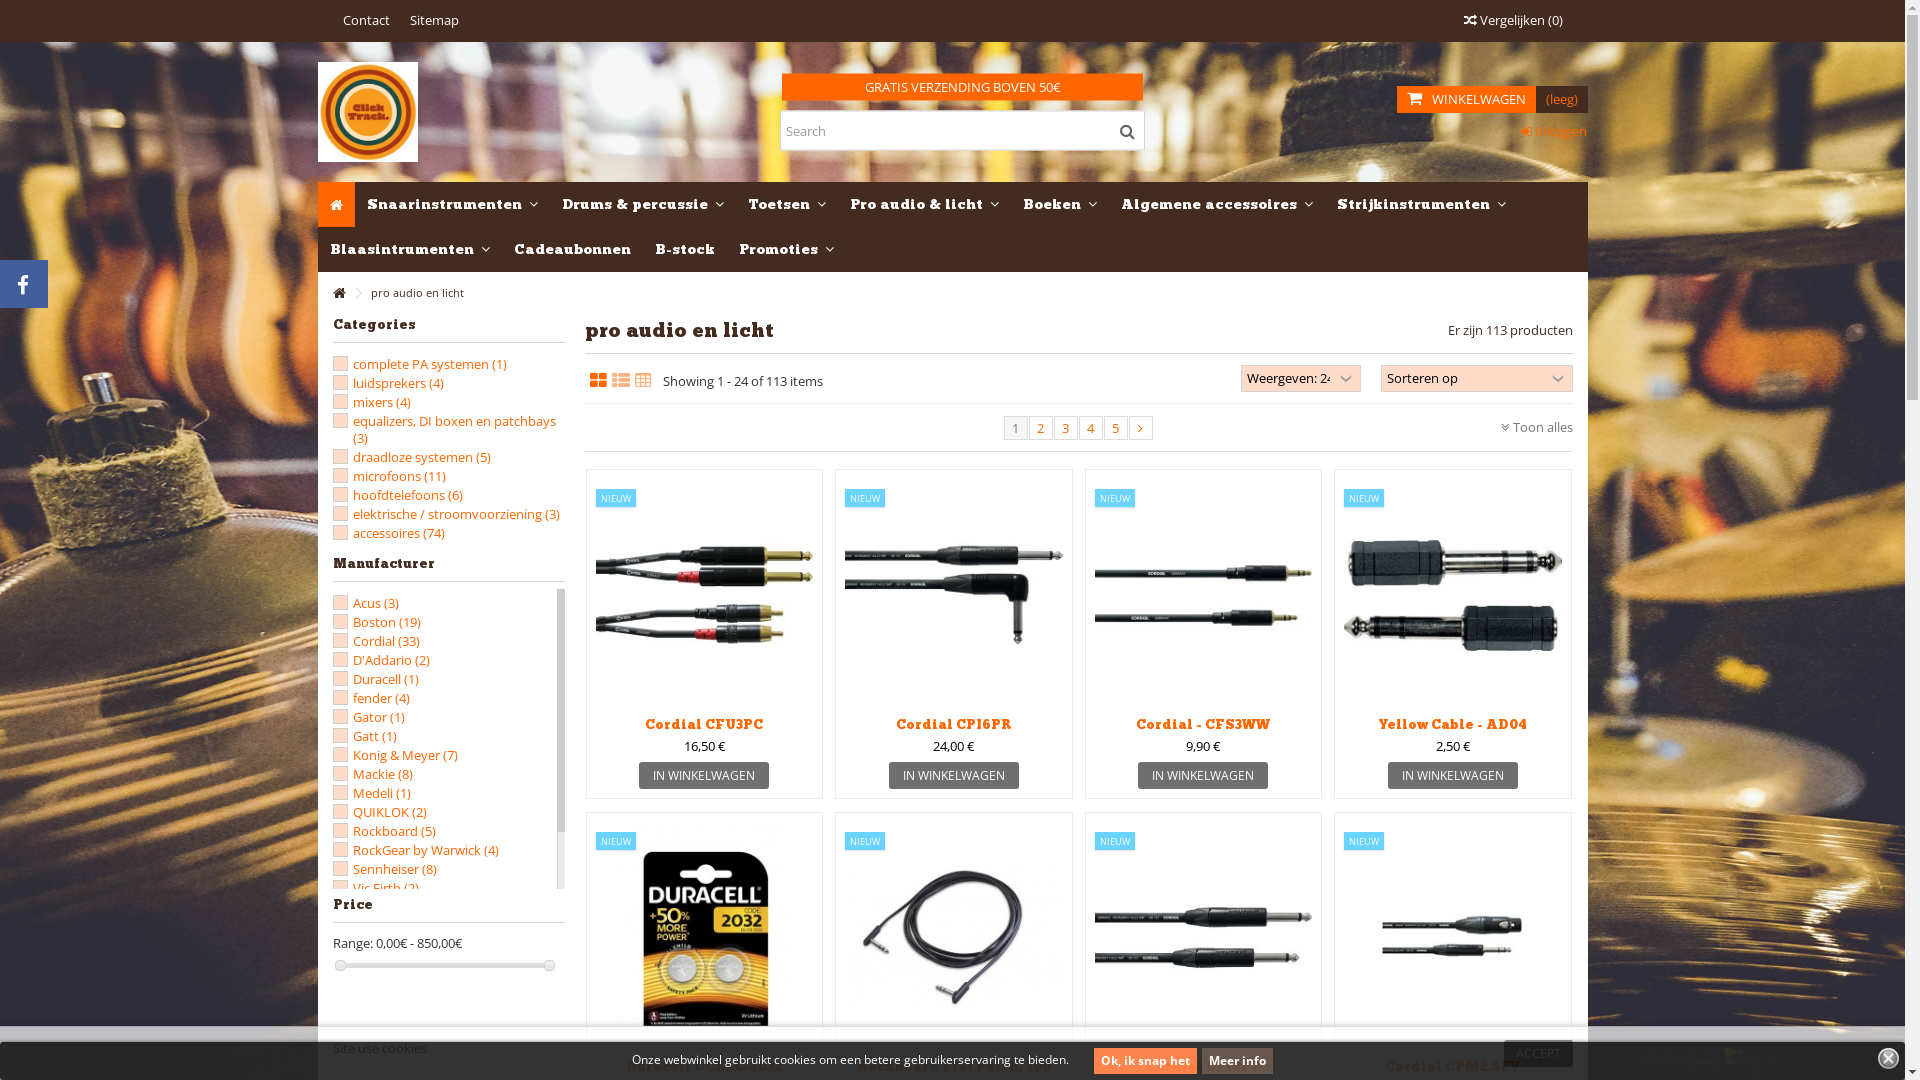  I want to click on Duracell DCELL-2032, so click(704, 1068).